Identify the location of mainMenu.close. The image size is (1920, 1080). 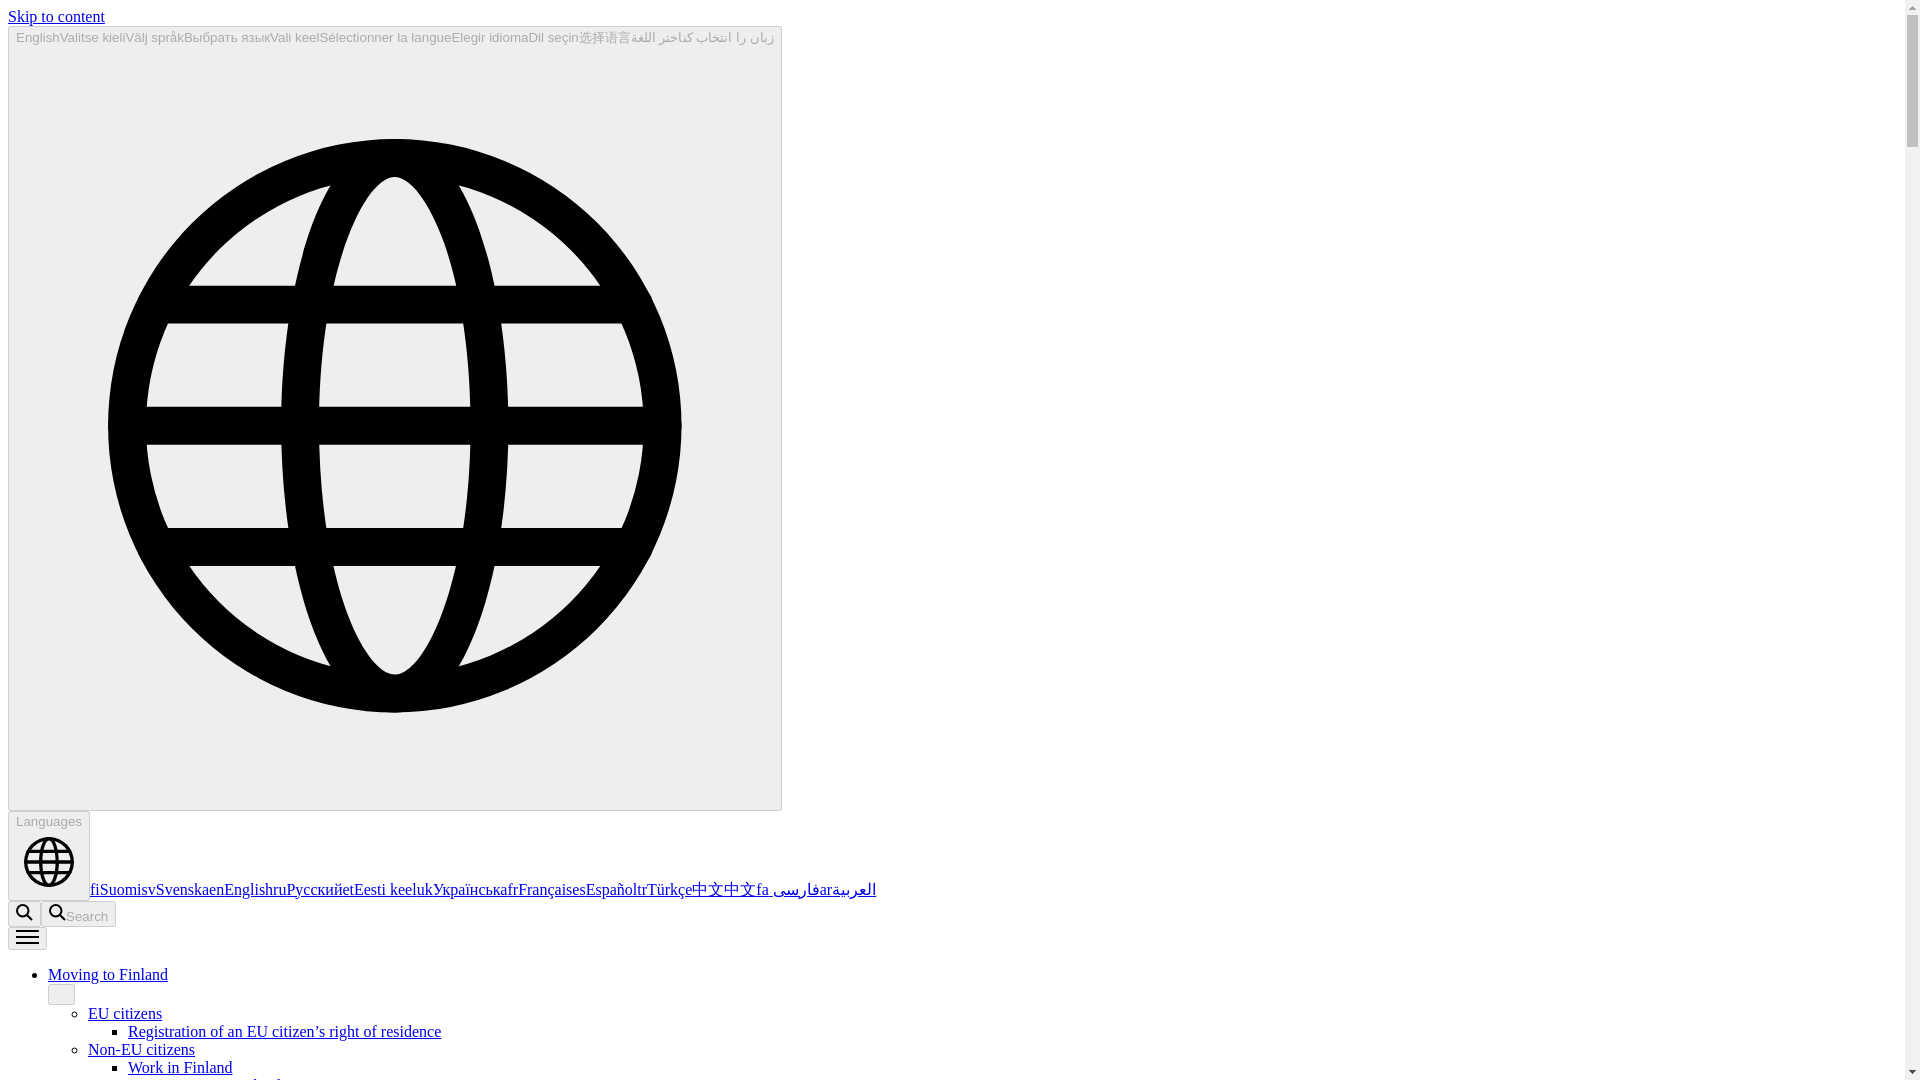
(61, 994).